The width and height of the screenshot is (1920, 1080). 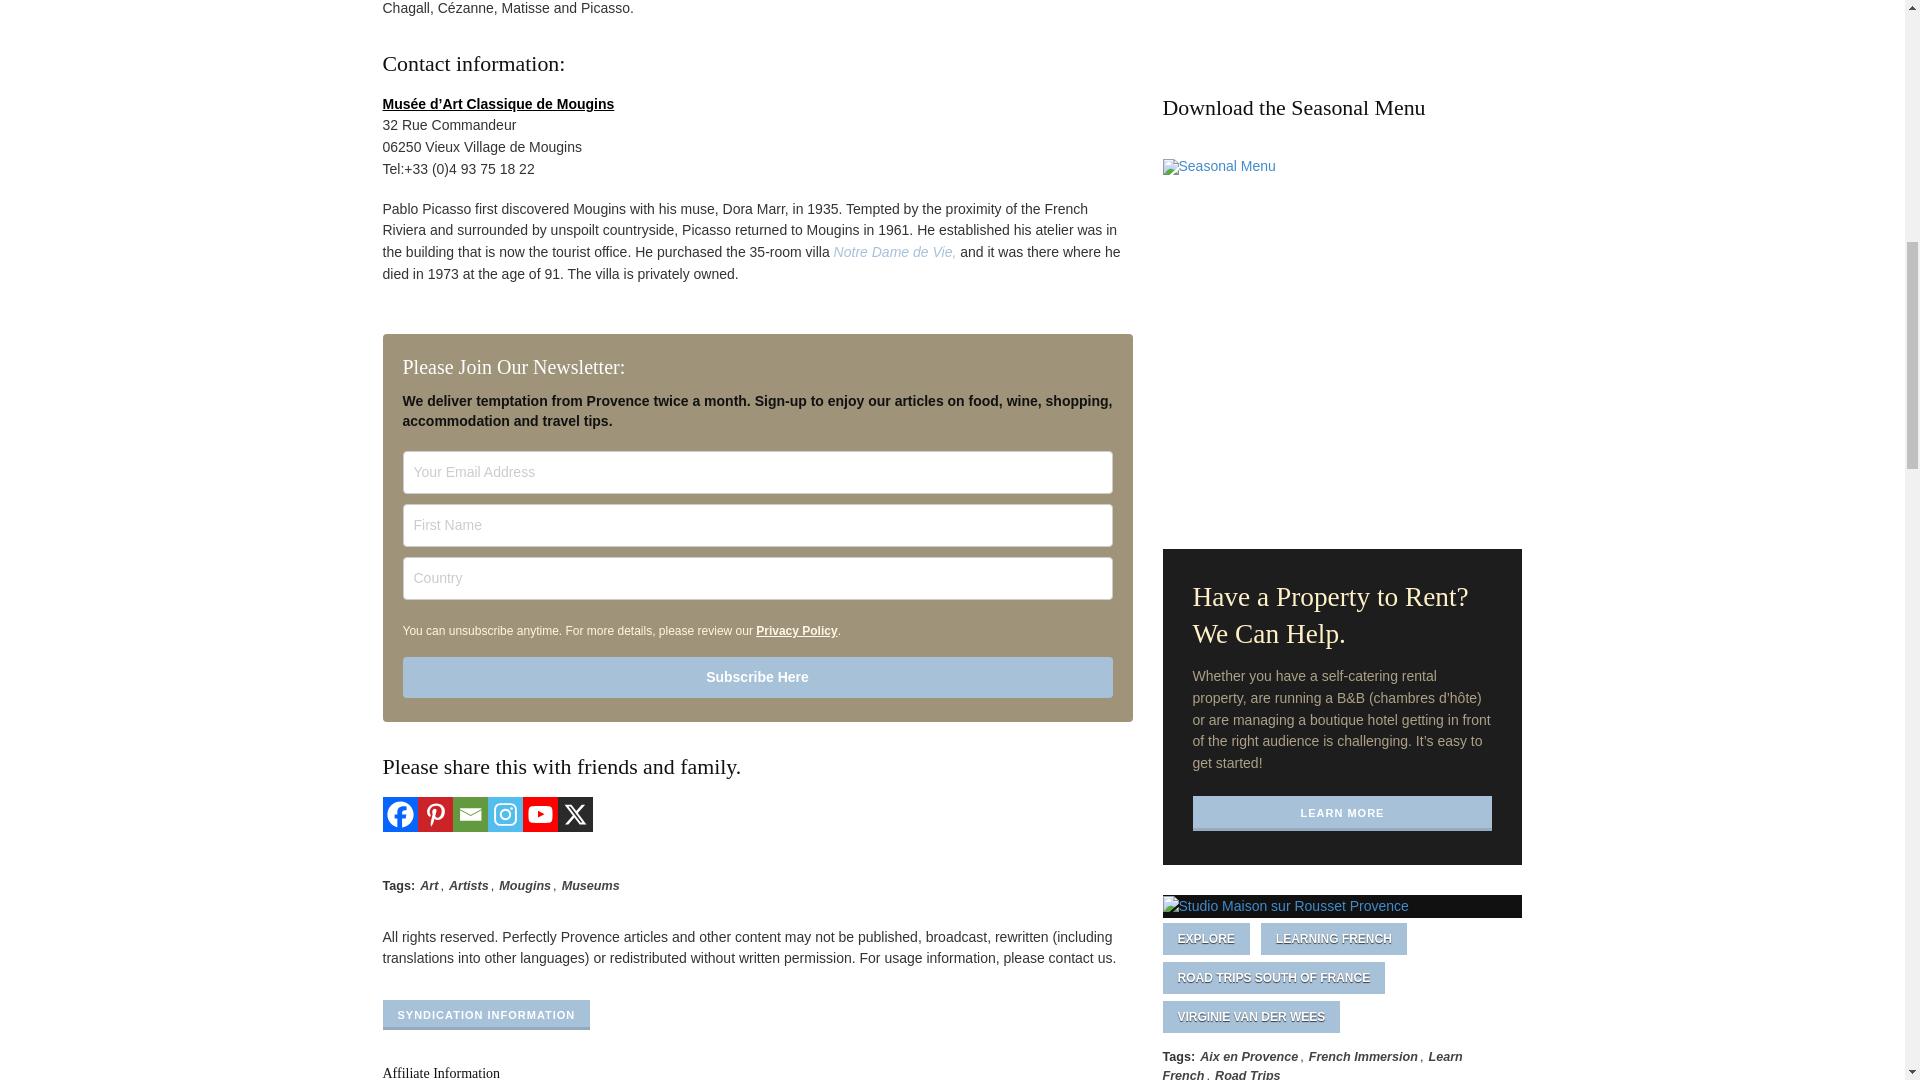 I want to click on Pinterest, so click(x=436, y=814).